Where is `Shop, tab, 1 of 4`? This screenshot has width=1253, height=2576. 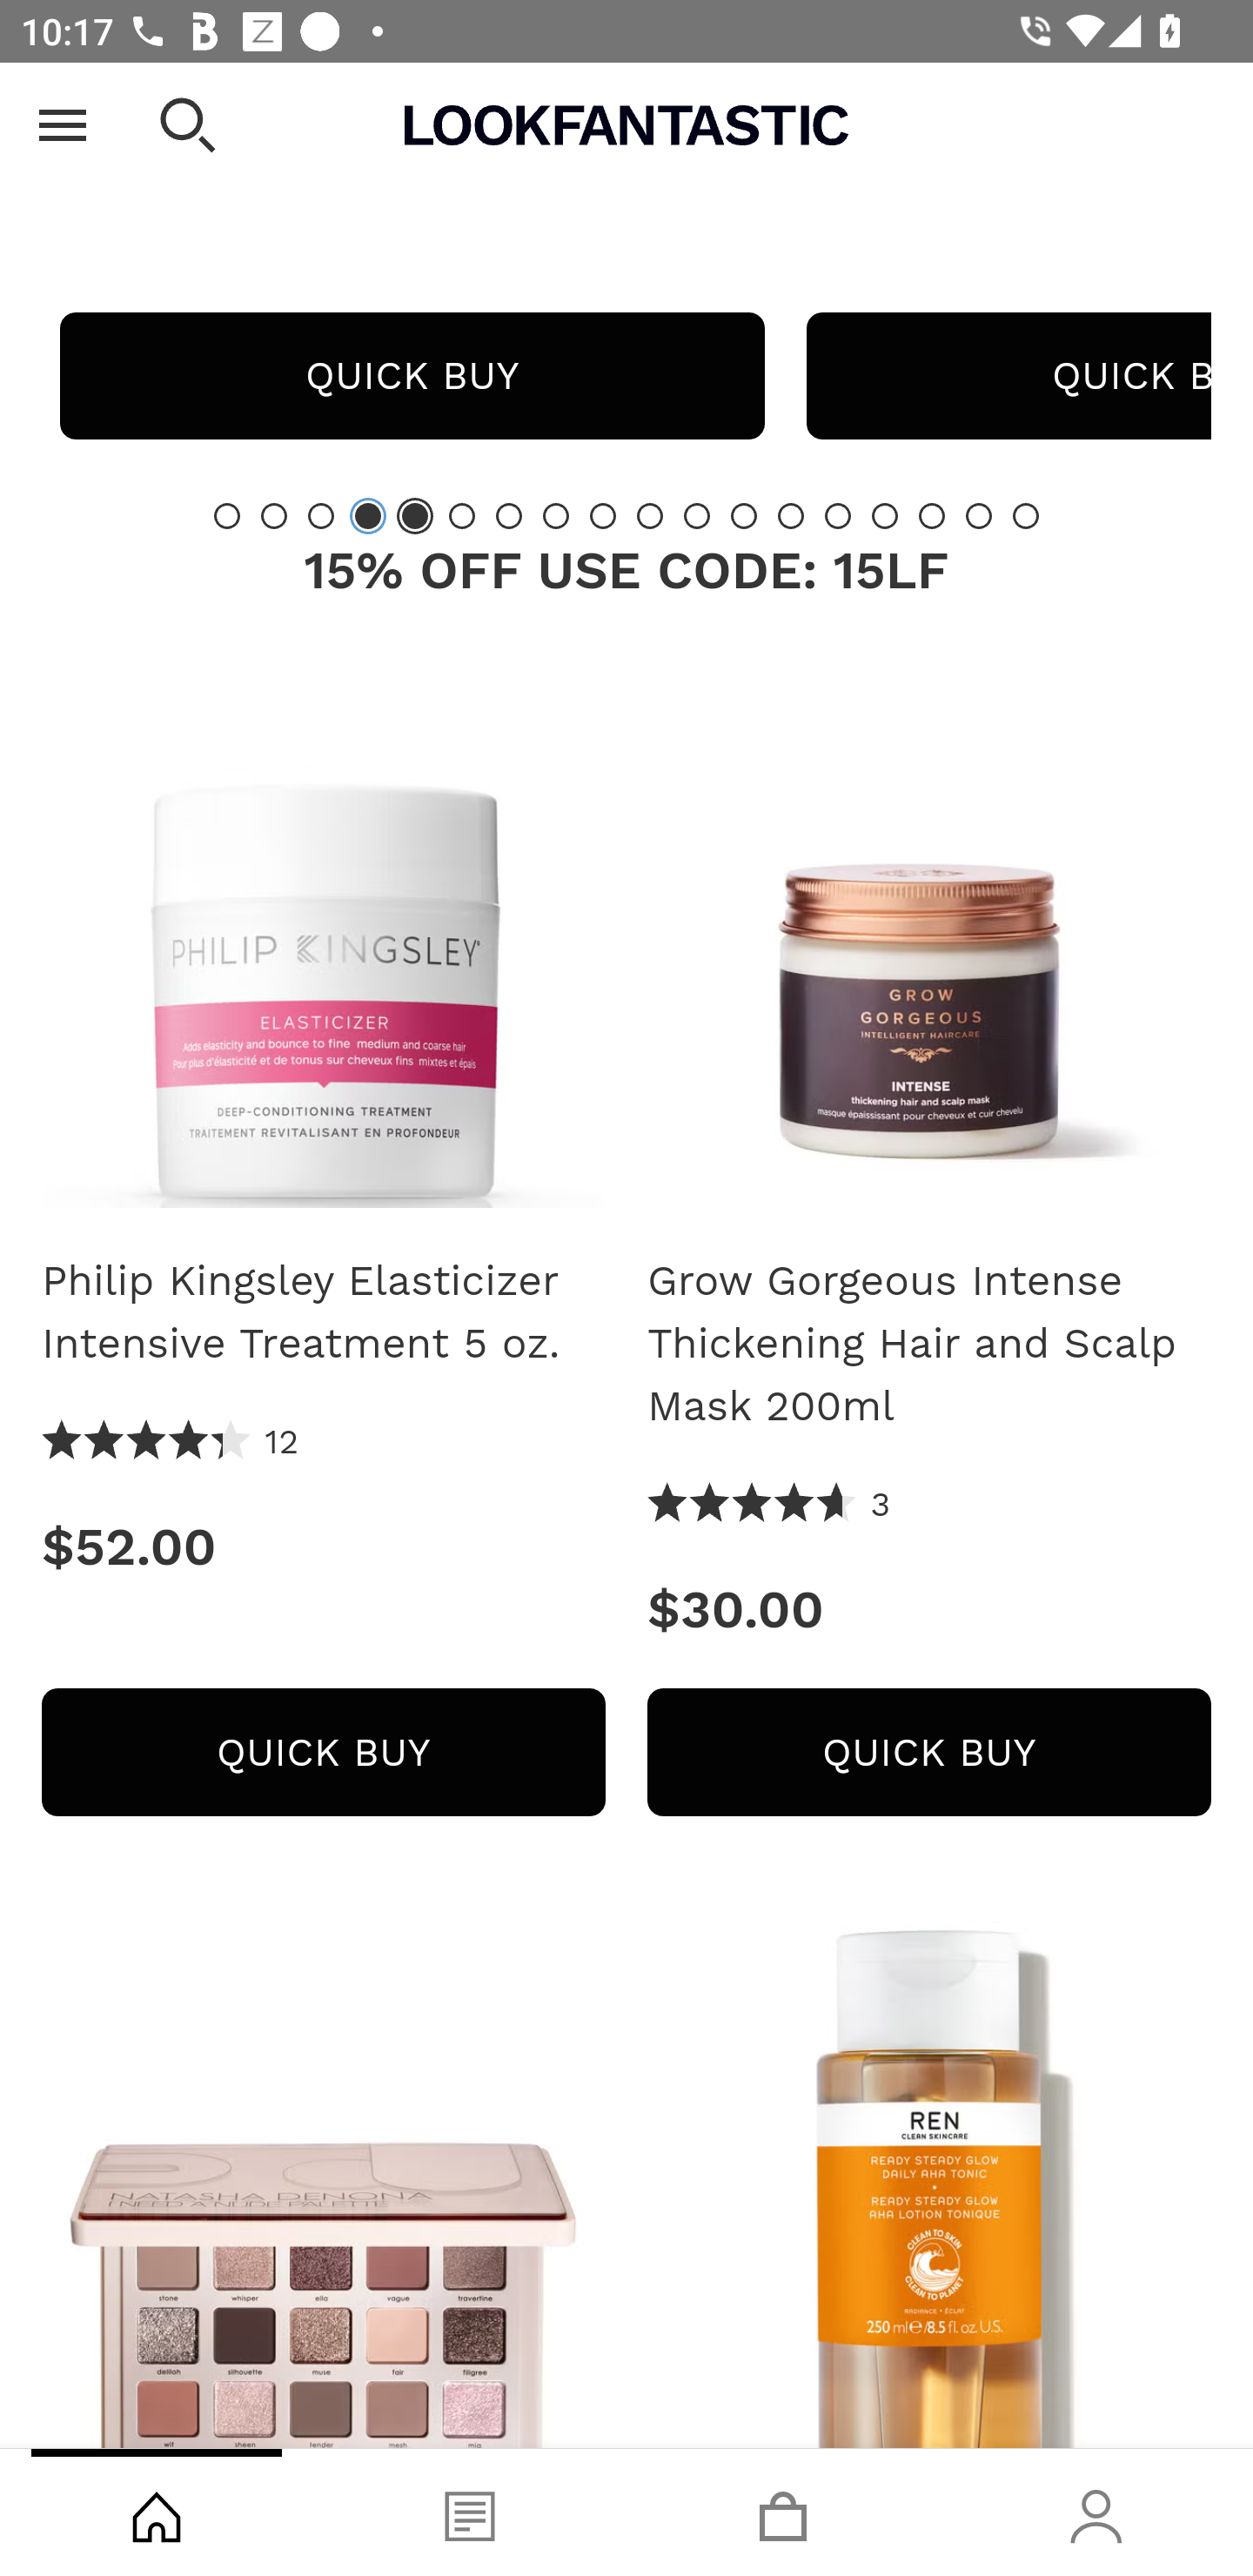
Shop, tab, 1 of 4 is located at coordinates (157, 2512).